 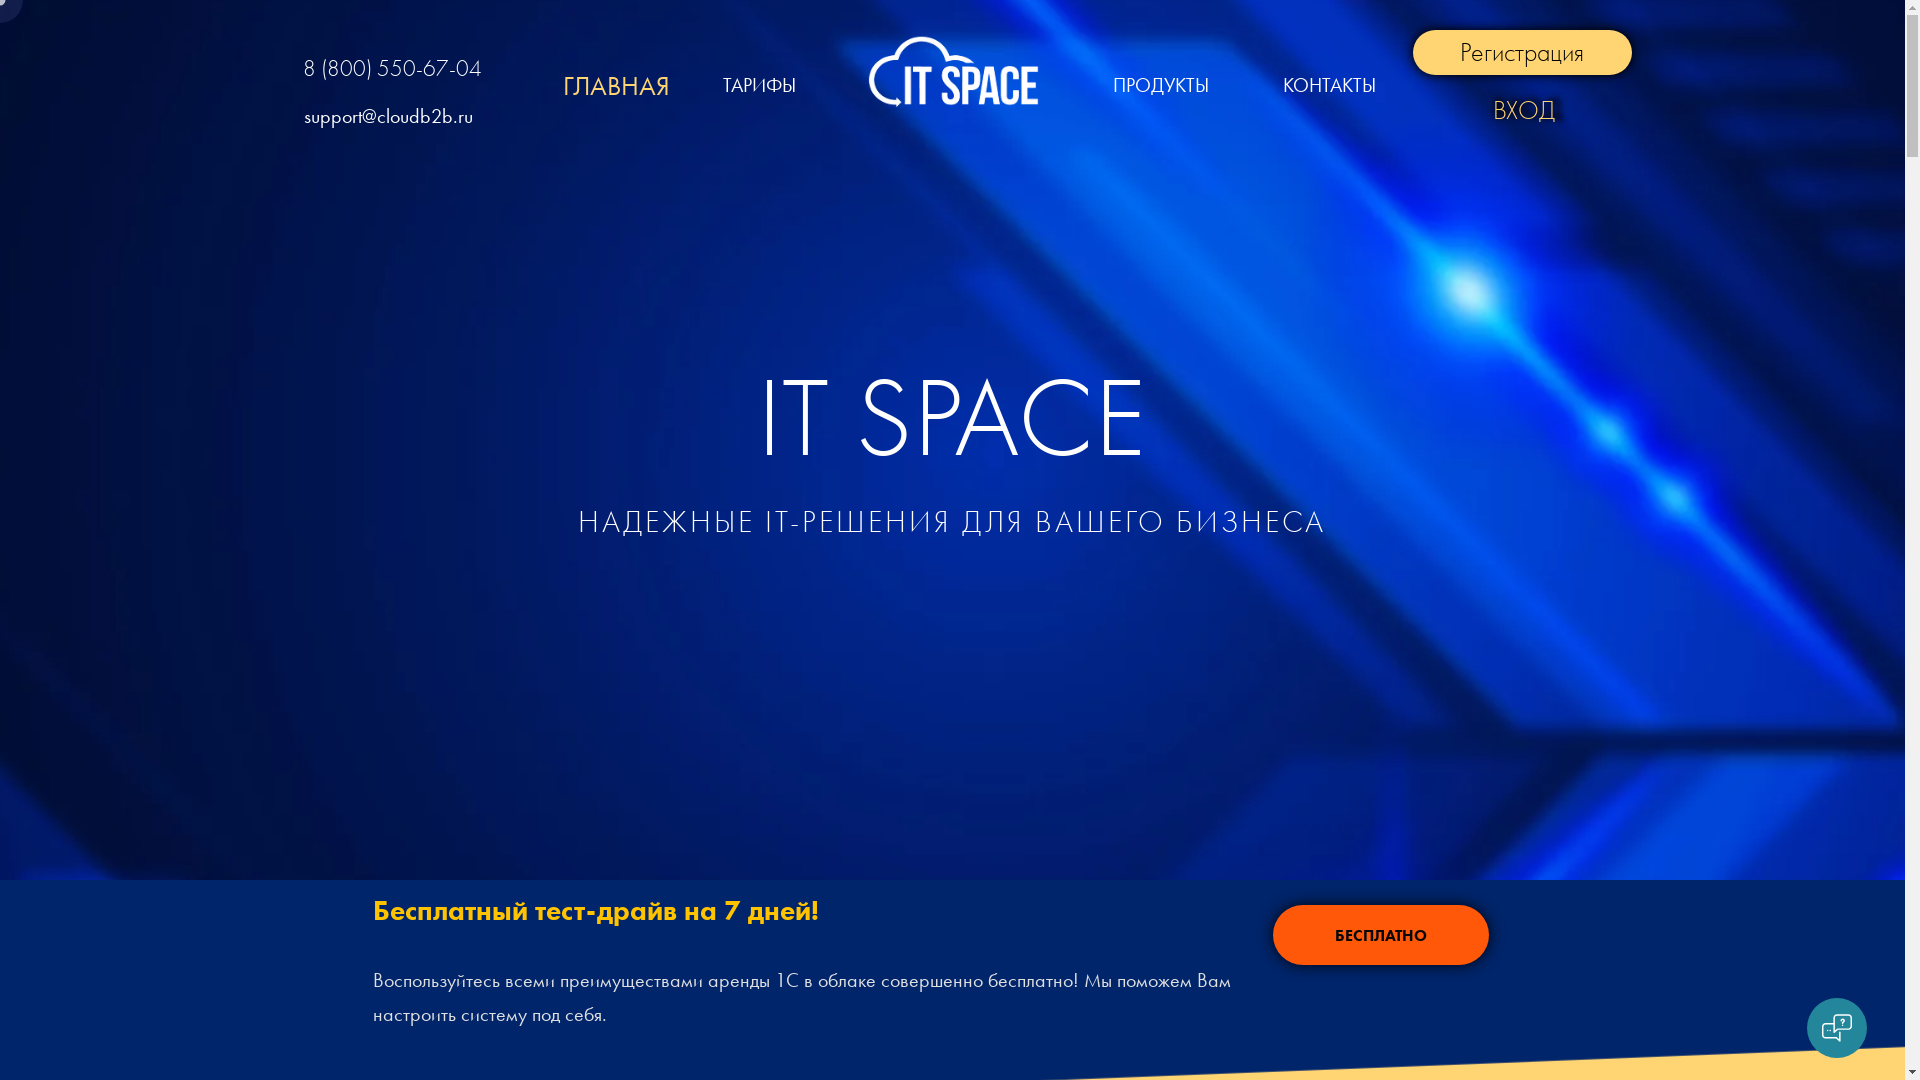 I want to click on support@cloudb2b.ru, so click(x=388, y=116).